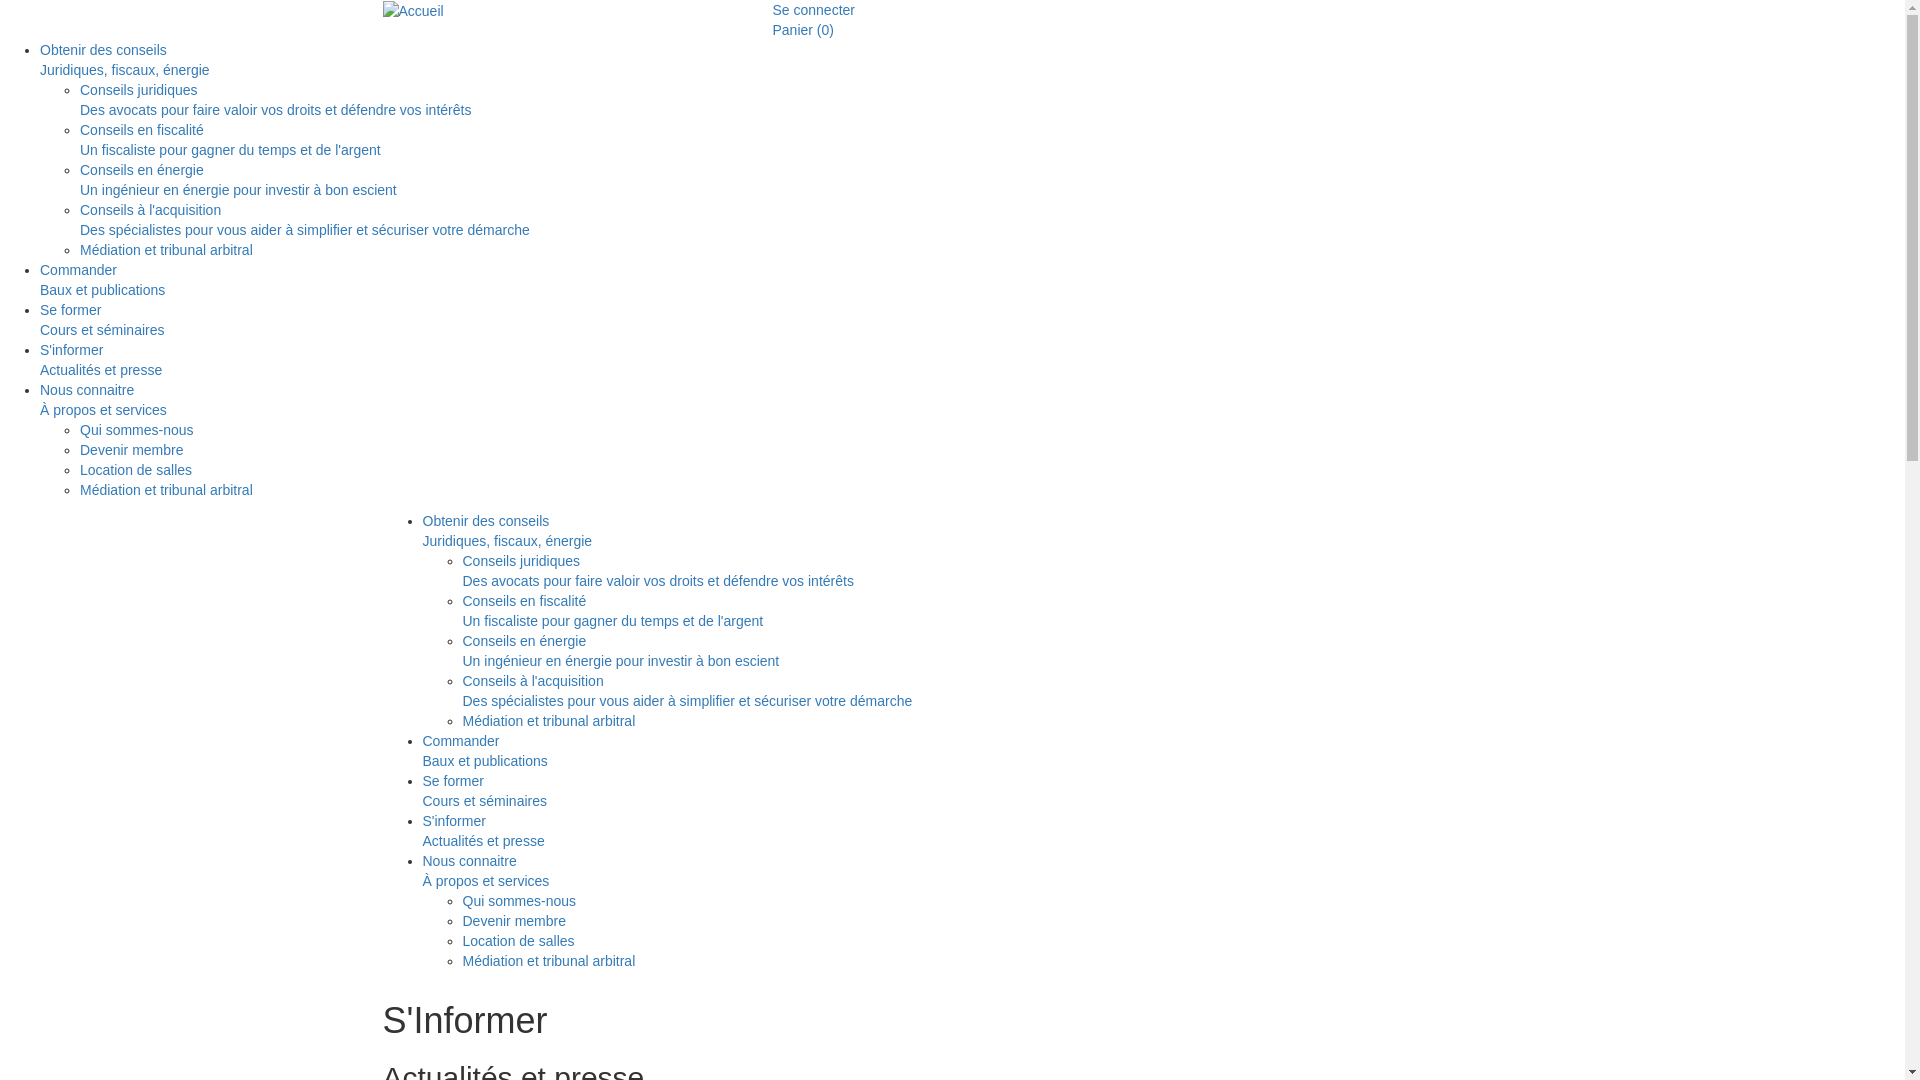 The height and width of the screenshot is (1080, 1920). What do you see at coordinates (992, 901) in the screenshot?
I see `Qui sommes-nous` at bounding box center [992, 901].